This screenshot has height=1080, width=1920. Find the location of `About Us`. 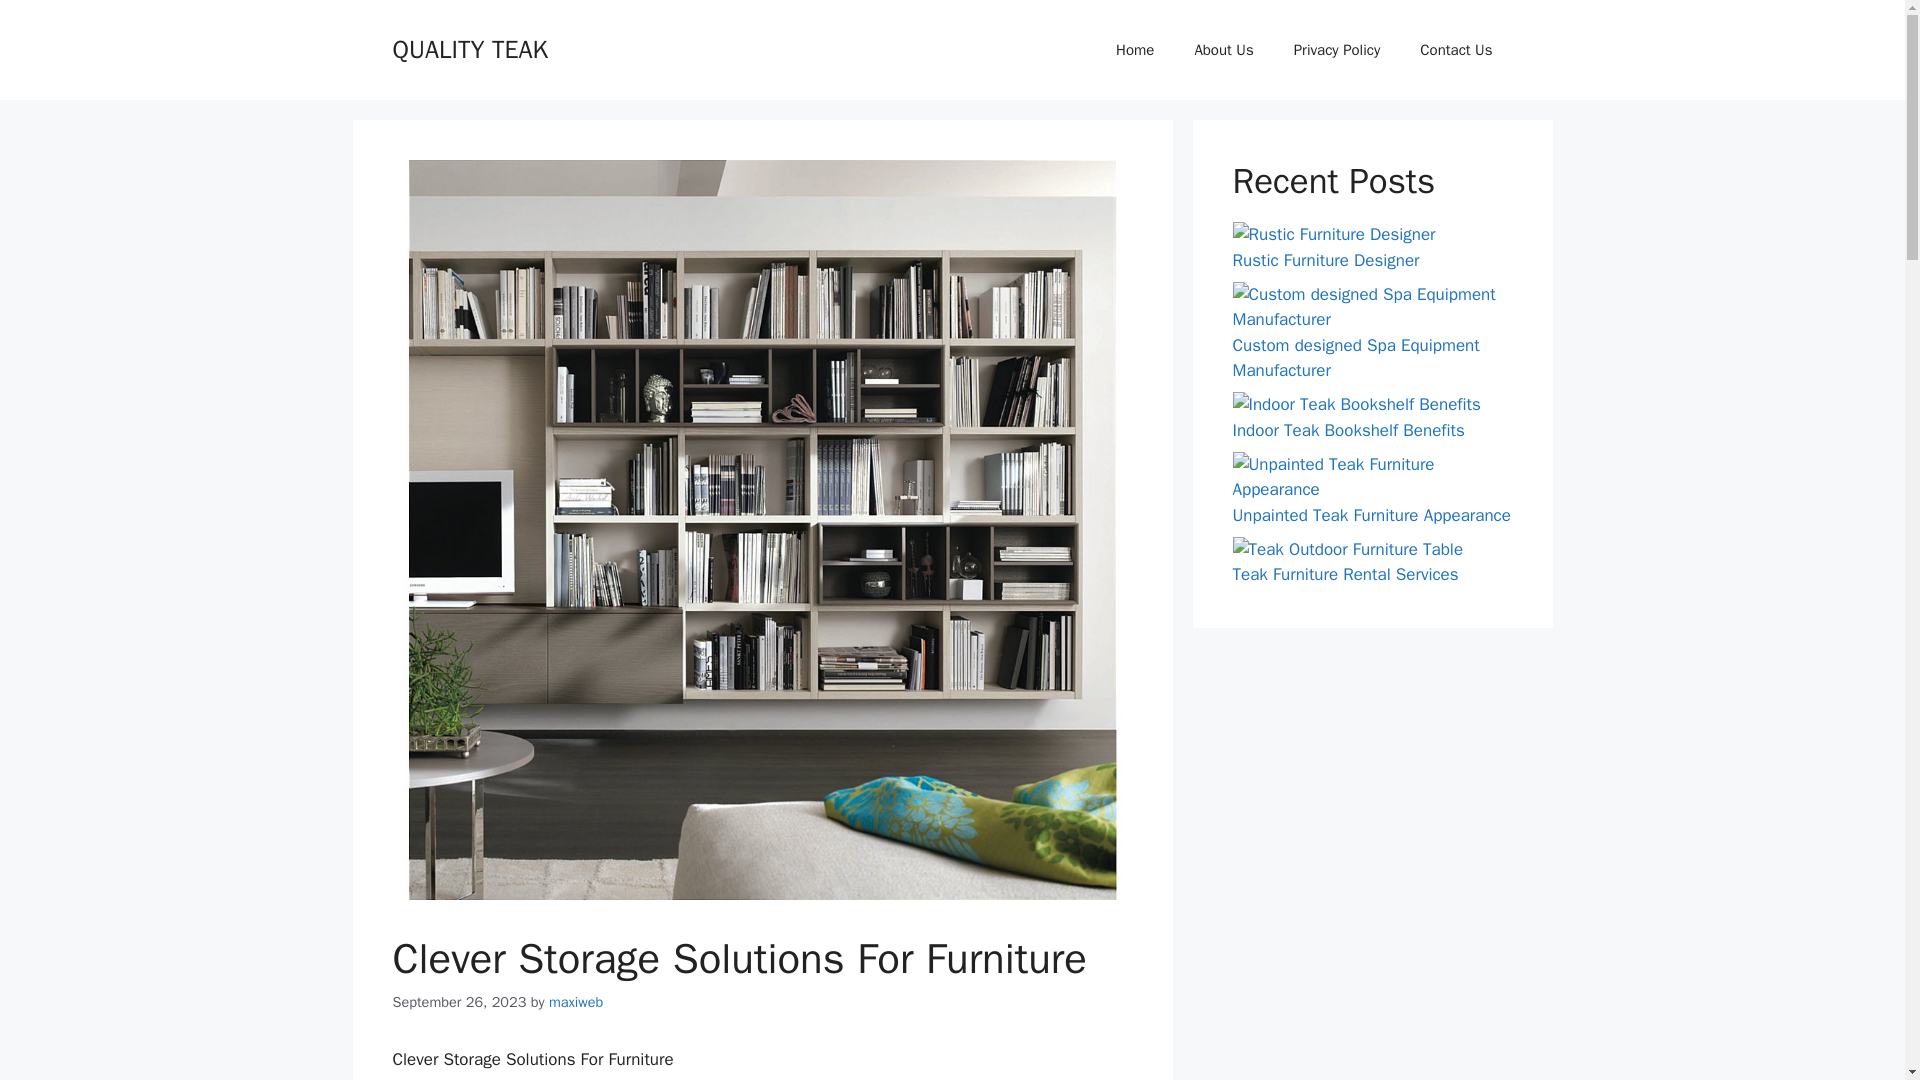

About Us is located at coordinates (1222, 50).